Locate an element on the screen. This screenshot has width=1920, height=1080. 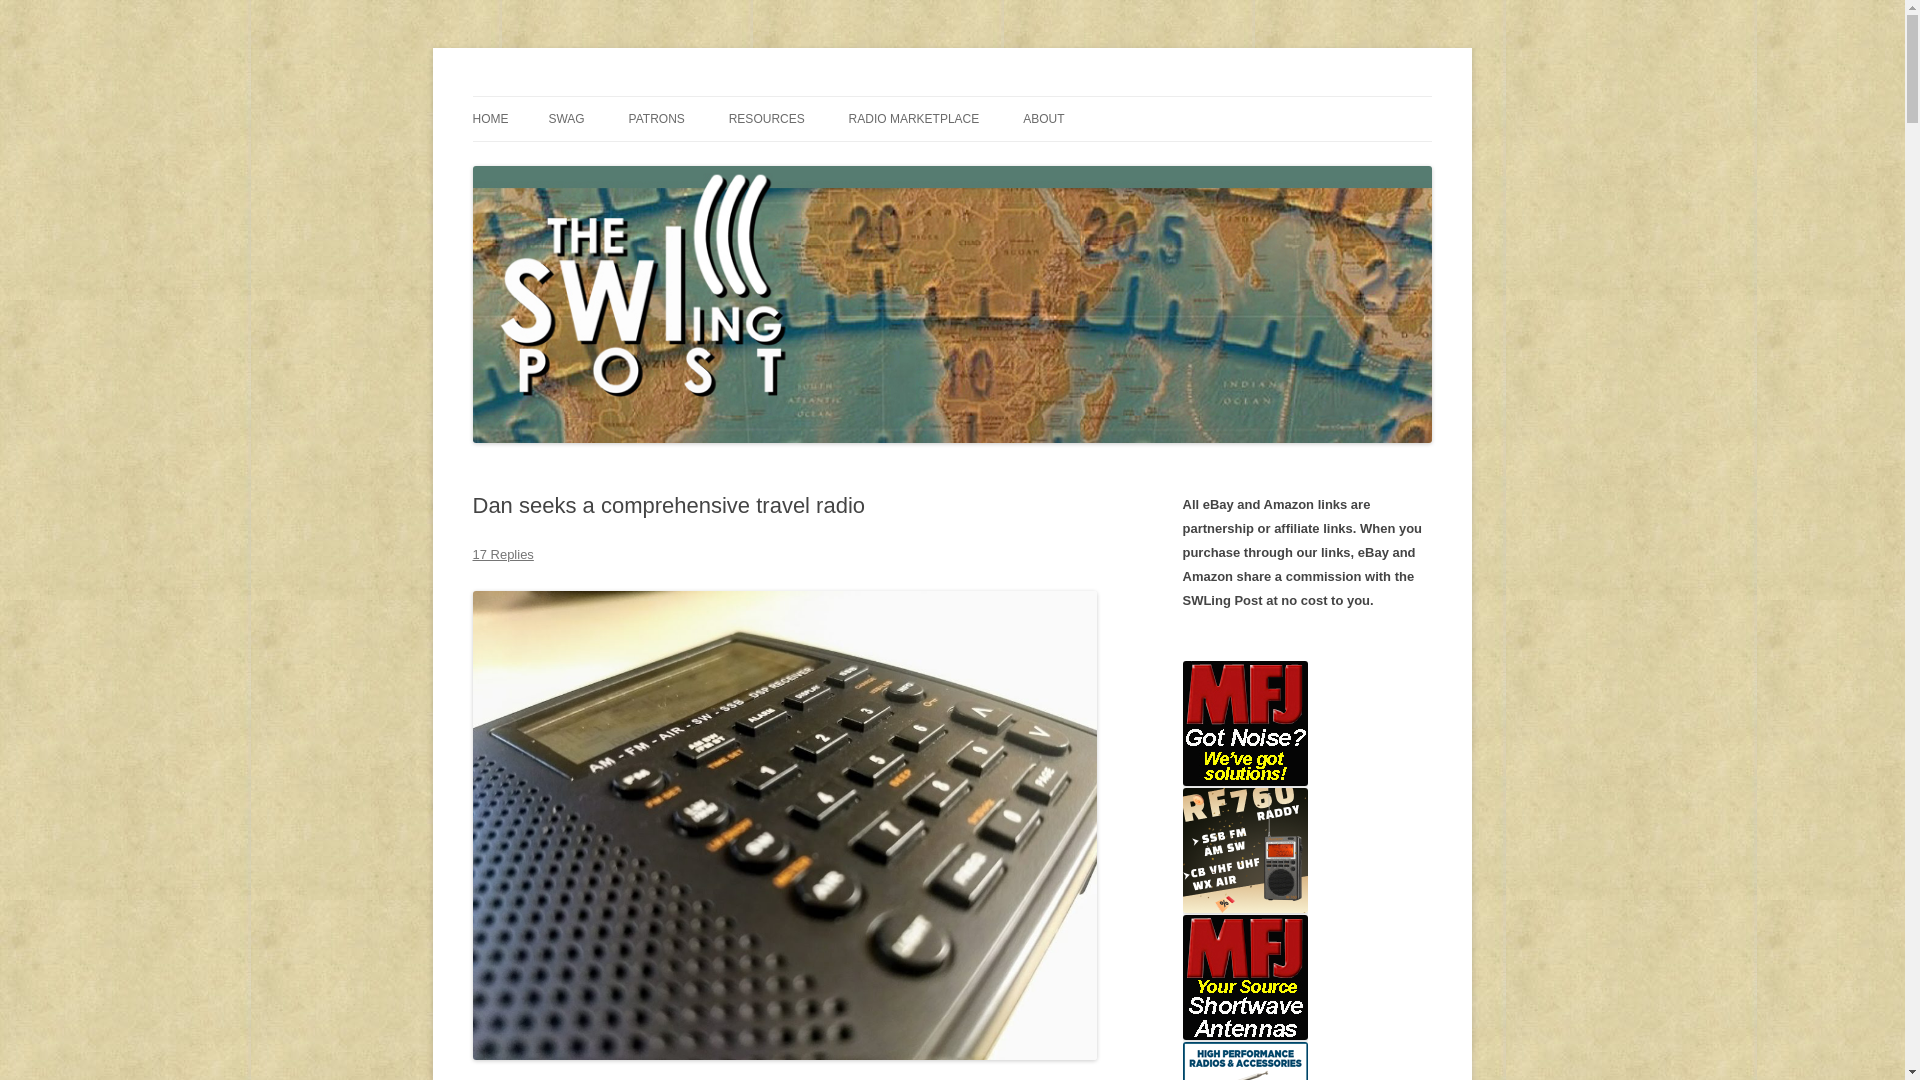
OUR SPONSORS is located at coordinates (729, 162).